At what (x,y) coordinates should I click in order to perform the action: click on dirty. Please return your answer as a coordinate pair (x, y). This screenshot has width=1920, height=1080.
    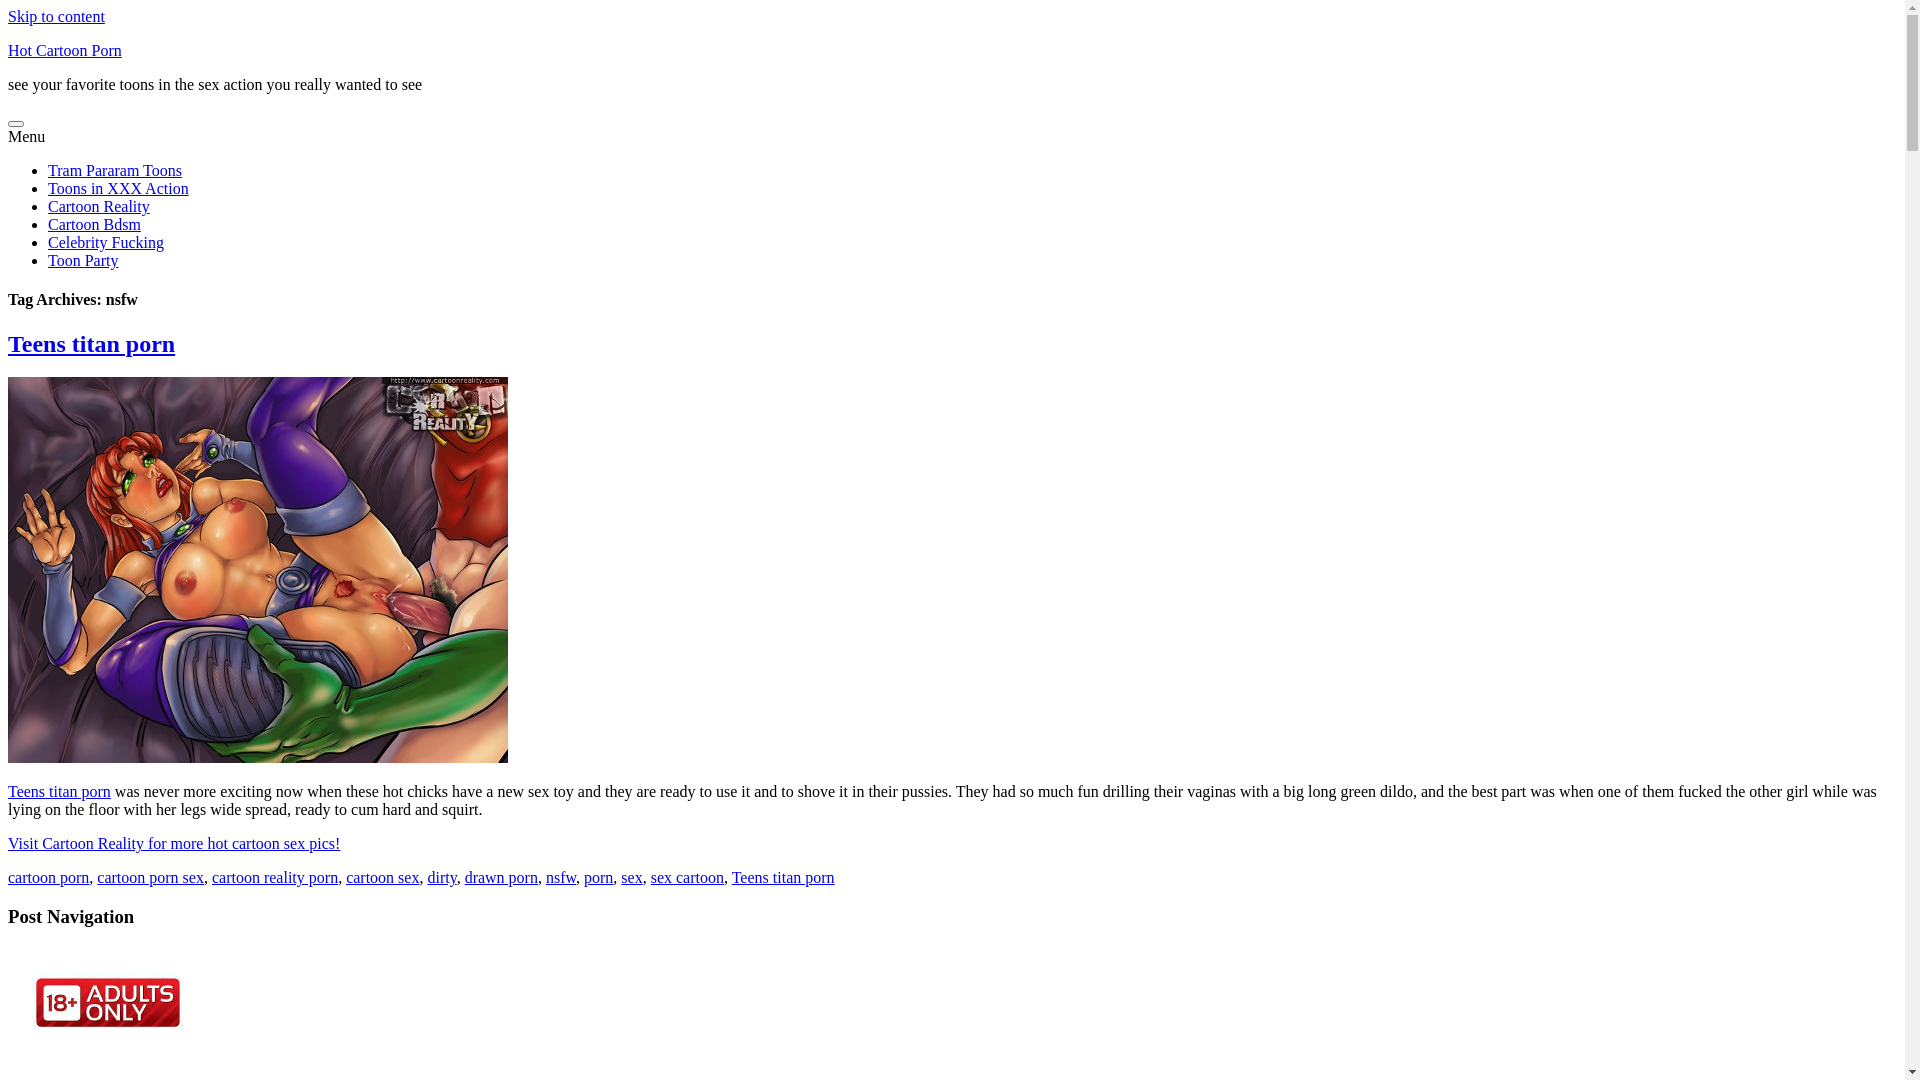
    Looking at the image, I should click on (442, 878).